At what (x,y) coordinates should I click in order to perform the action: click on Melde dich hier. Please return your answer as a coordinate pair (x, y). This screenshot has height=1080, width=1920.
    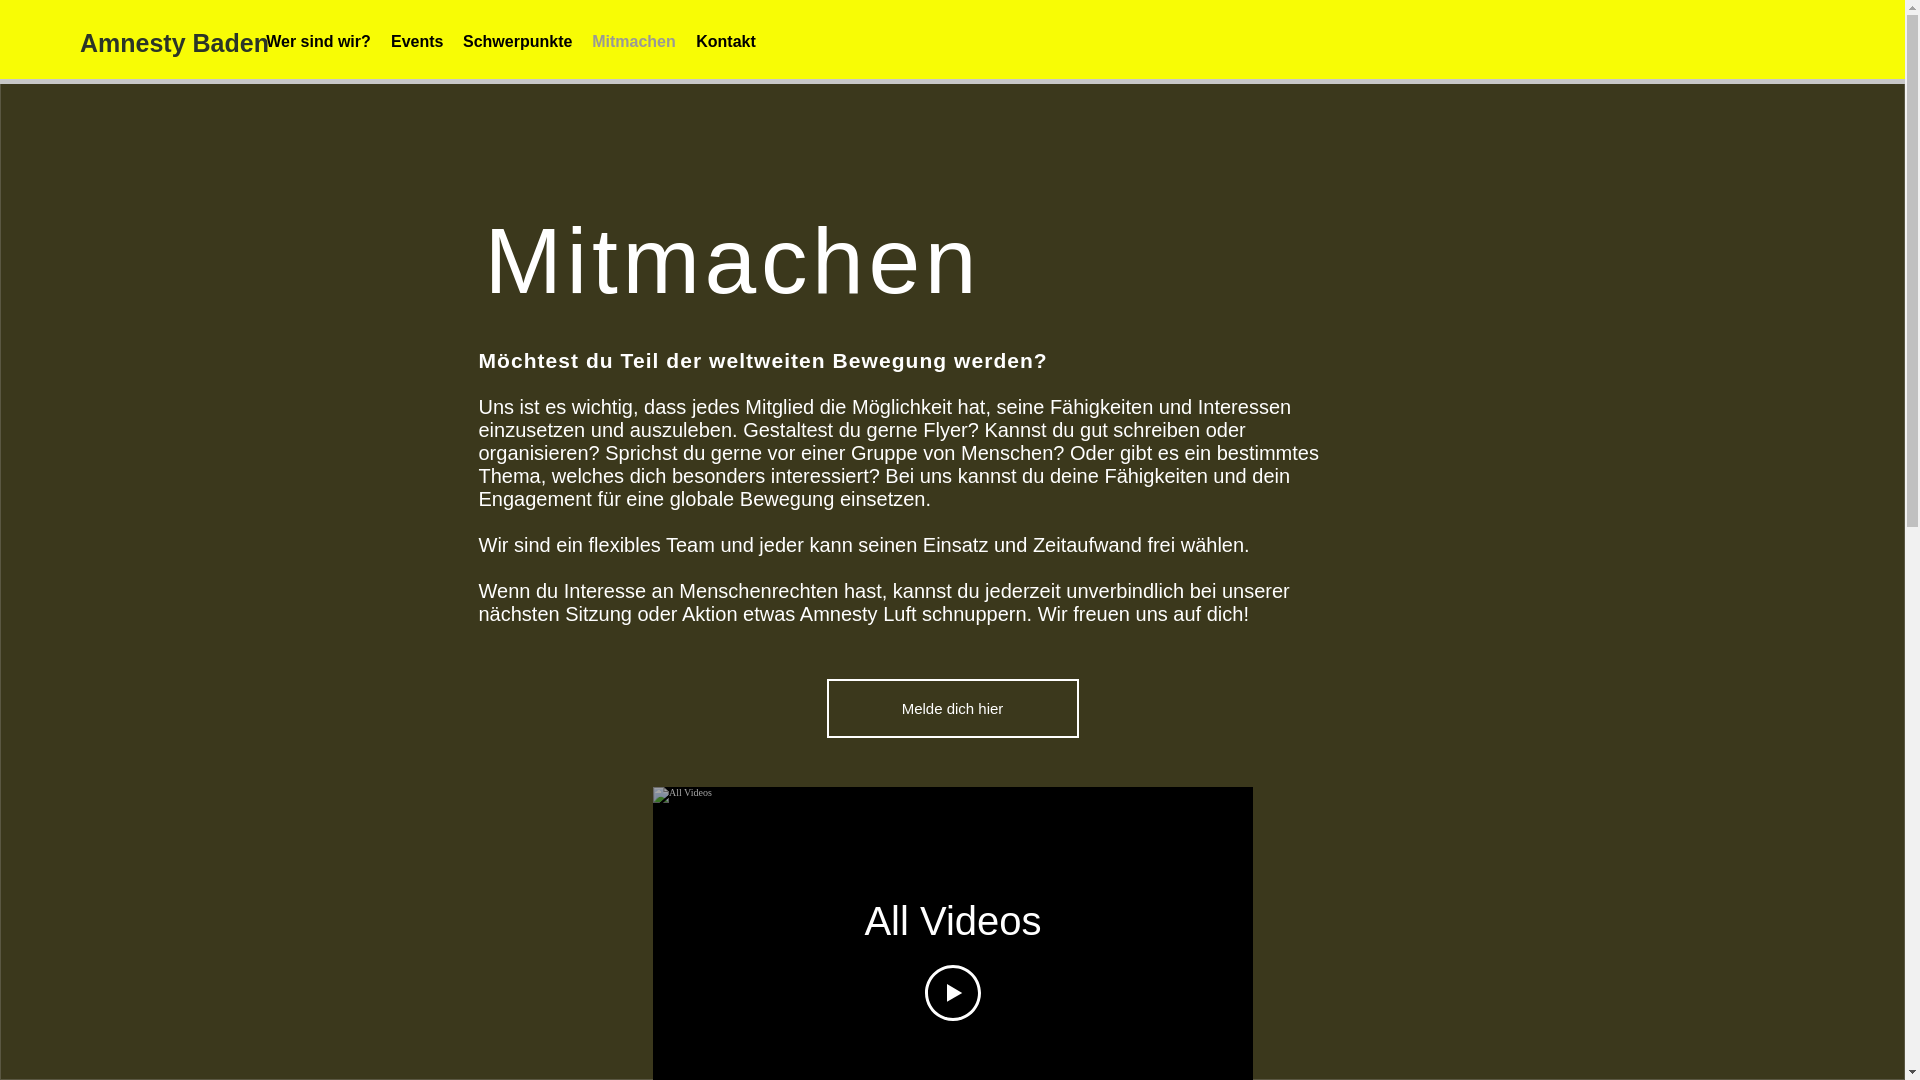
    Looking at the image, I should click on (952, 708).